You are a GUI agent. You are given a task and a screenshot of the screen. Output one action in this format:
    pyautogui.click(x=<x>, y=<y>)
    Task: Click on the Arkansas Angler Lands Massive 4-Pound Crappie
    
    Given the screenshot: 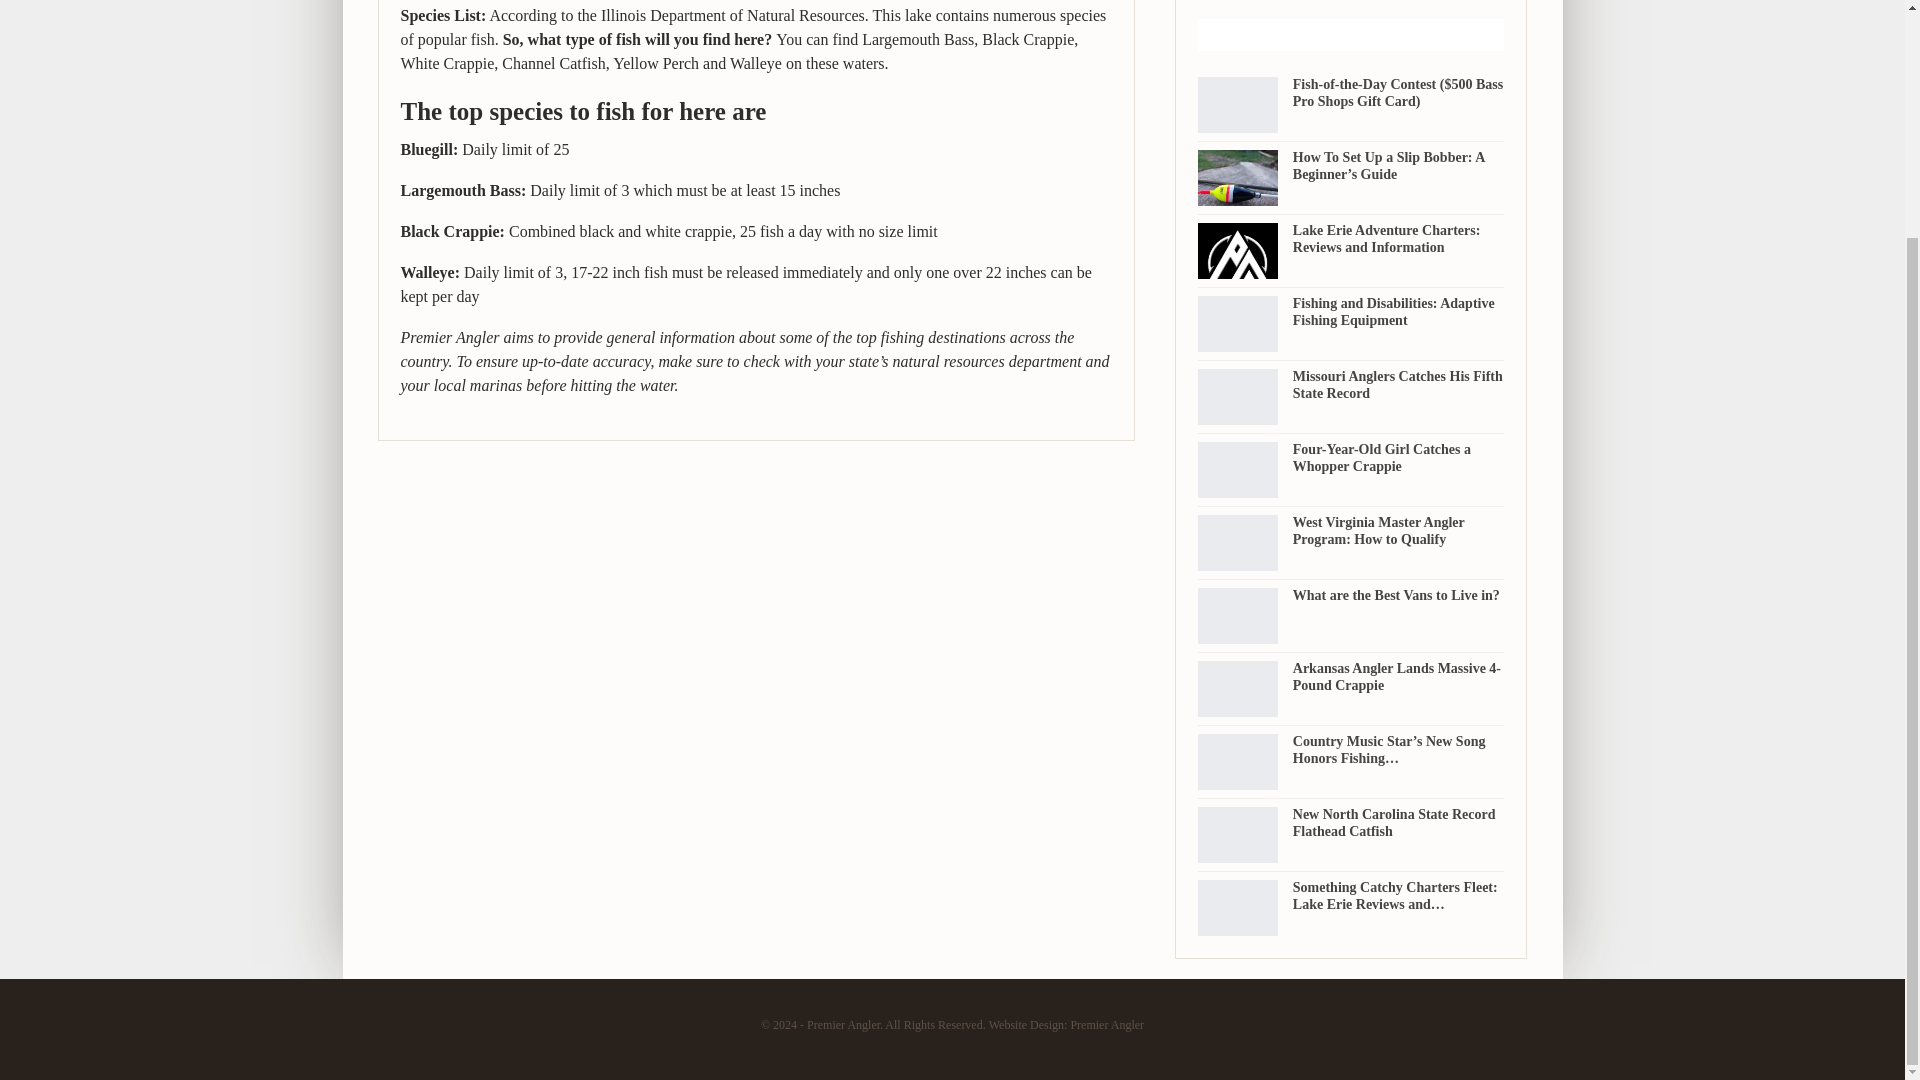 What is the action you would take?
    pyautogui.click(x=1396, y=676)
    